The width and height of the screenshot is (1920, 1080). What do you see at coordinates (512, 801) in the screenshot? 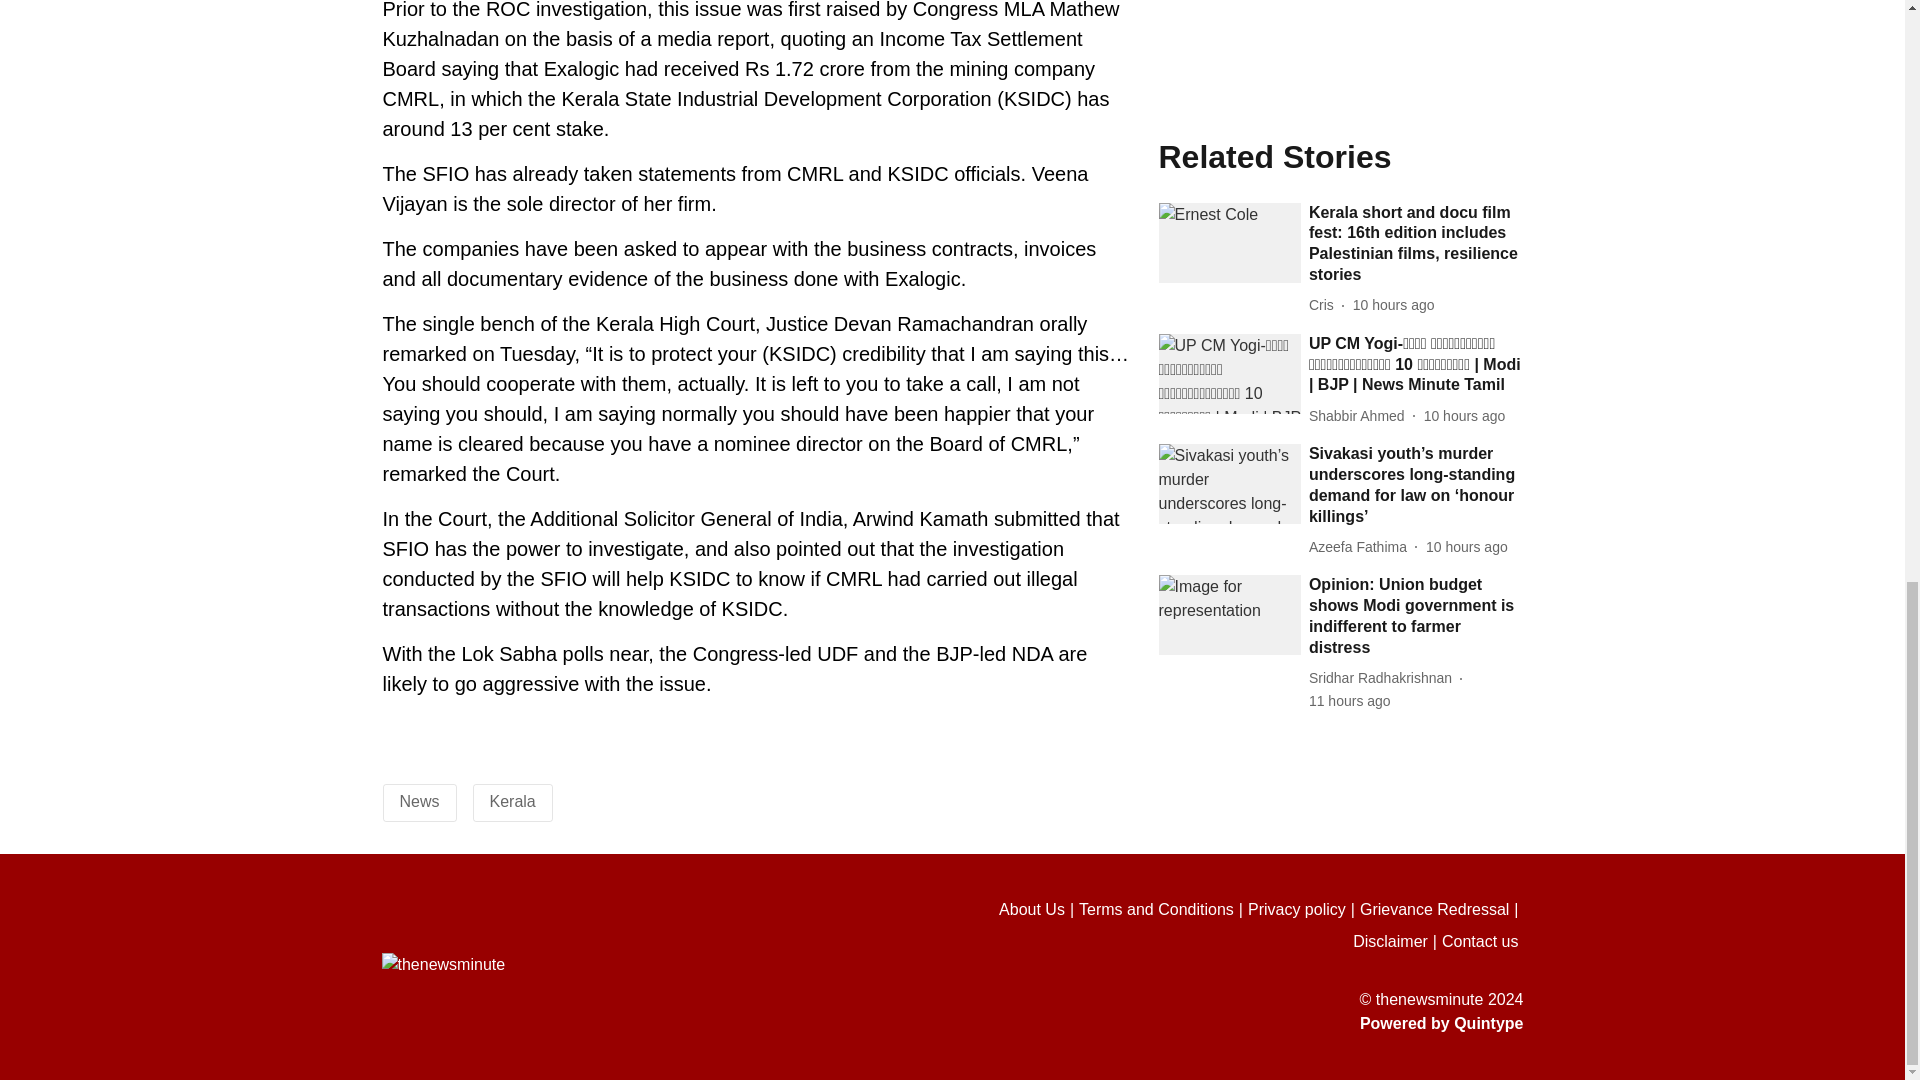
I see `Kerala` at bounding box center [512, 801].